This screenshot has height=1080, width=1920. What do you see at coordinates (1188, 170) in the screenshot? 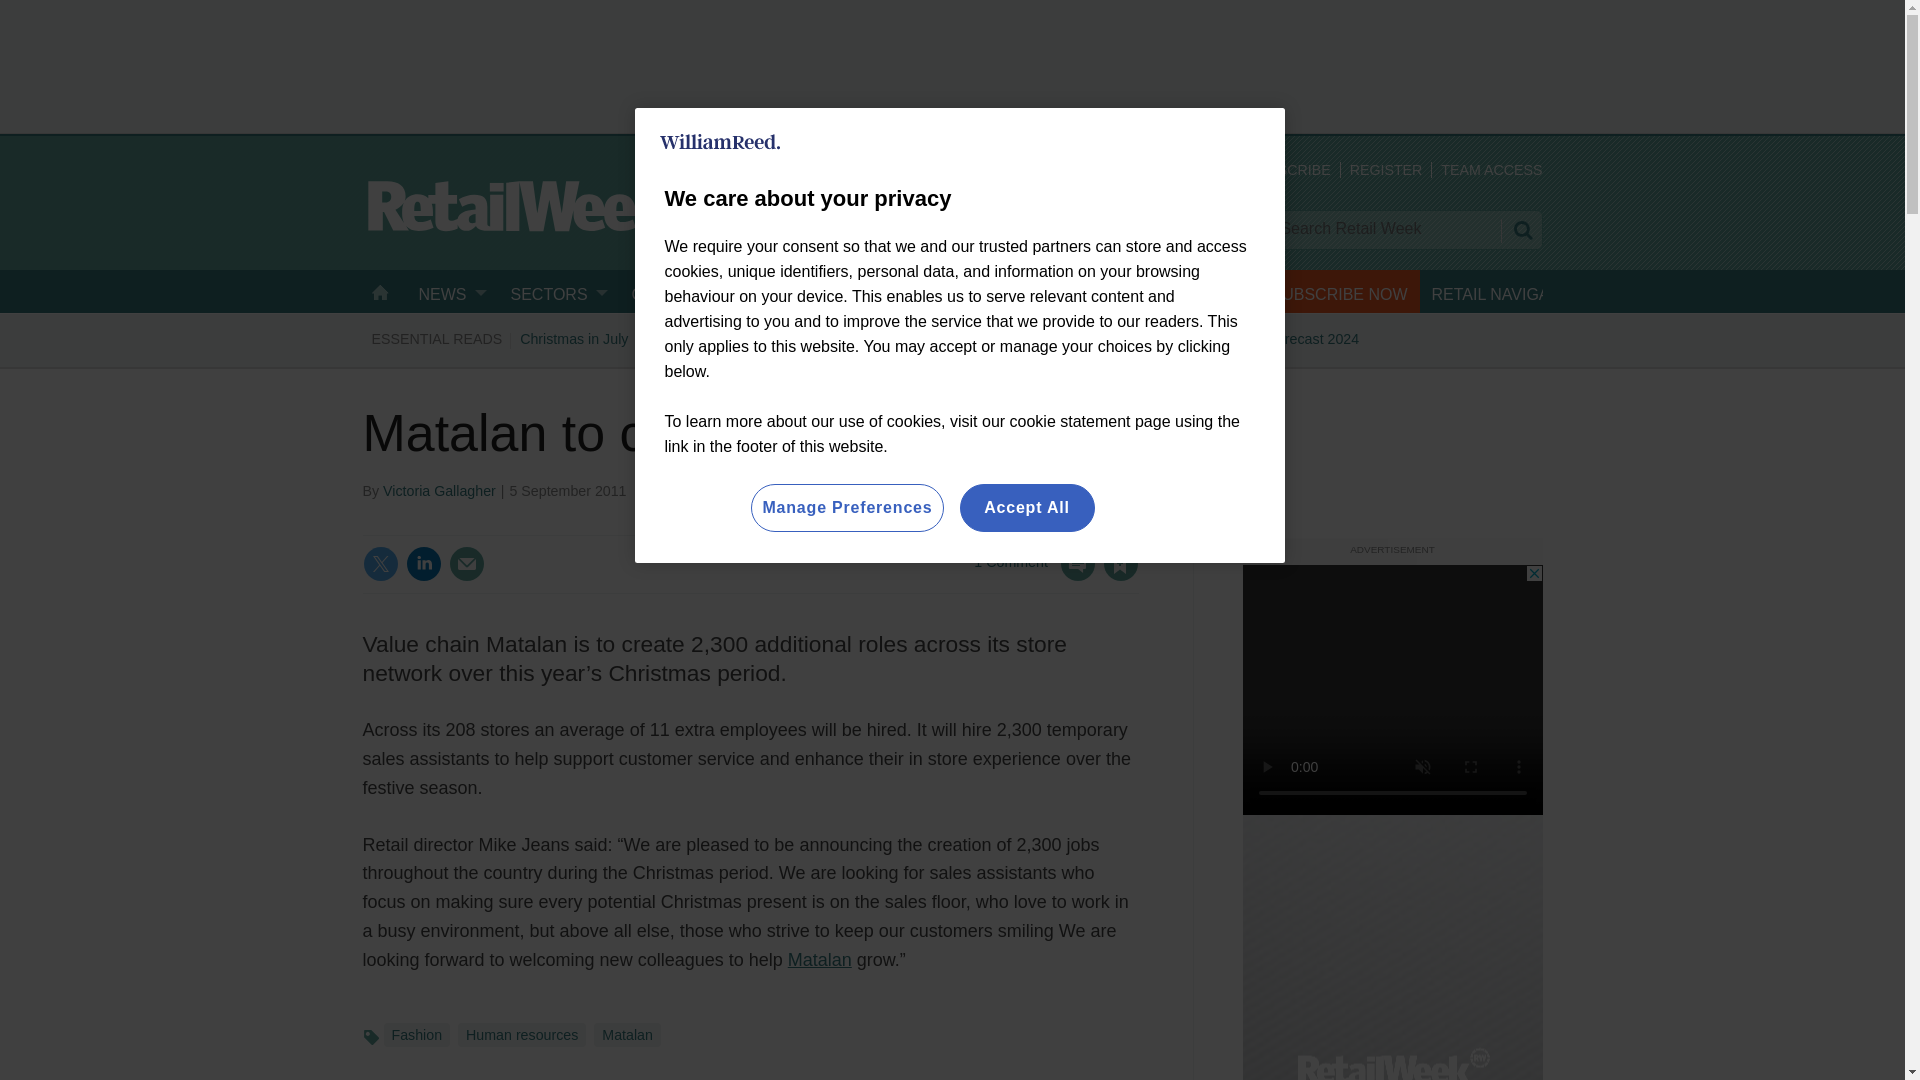
I see `SIGN IN` at bounding box center [1188, 170].